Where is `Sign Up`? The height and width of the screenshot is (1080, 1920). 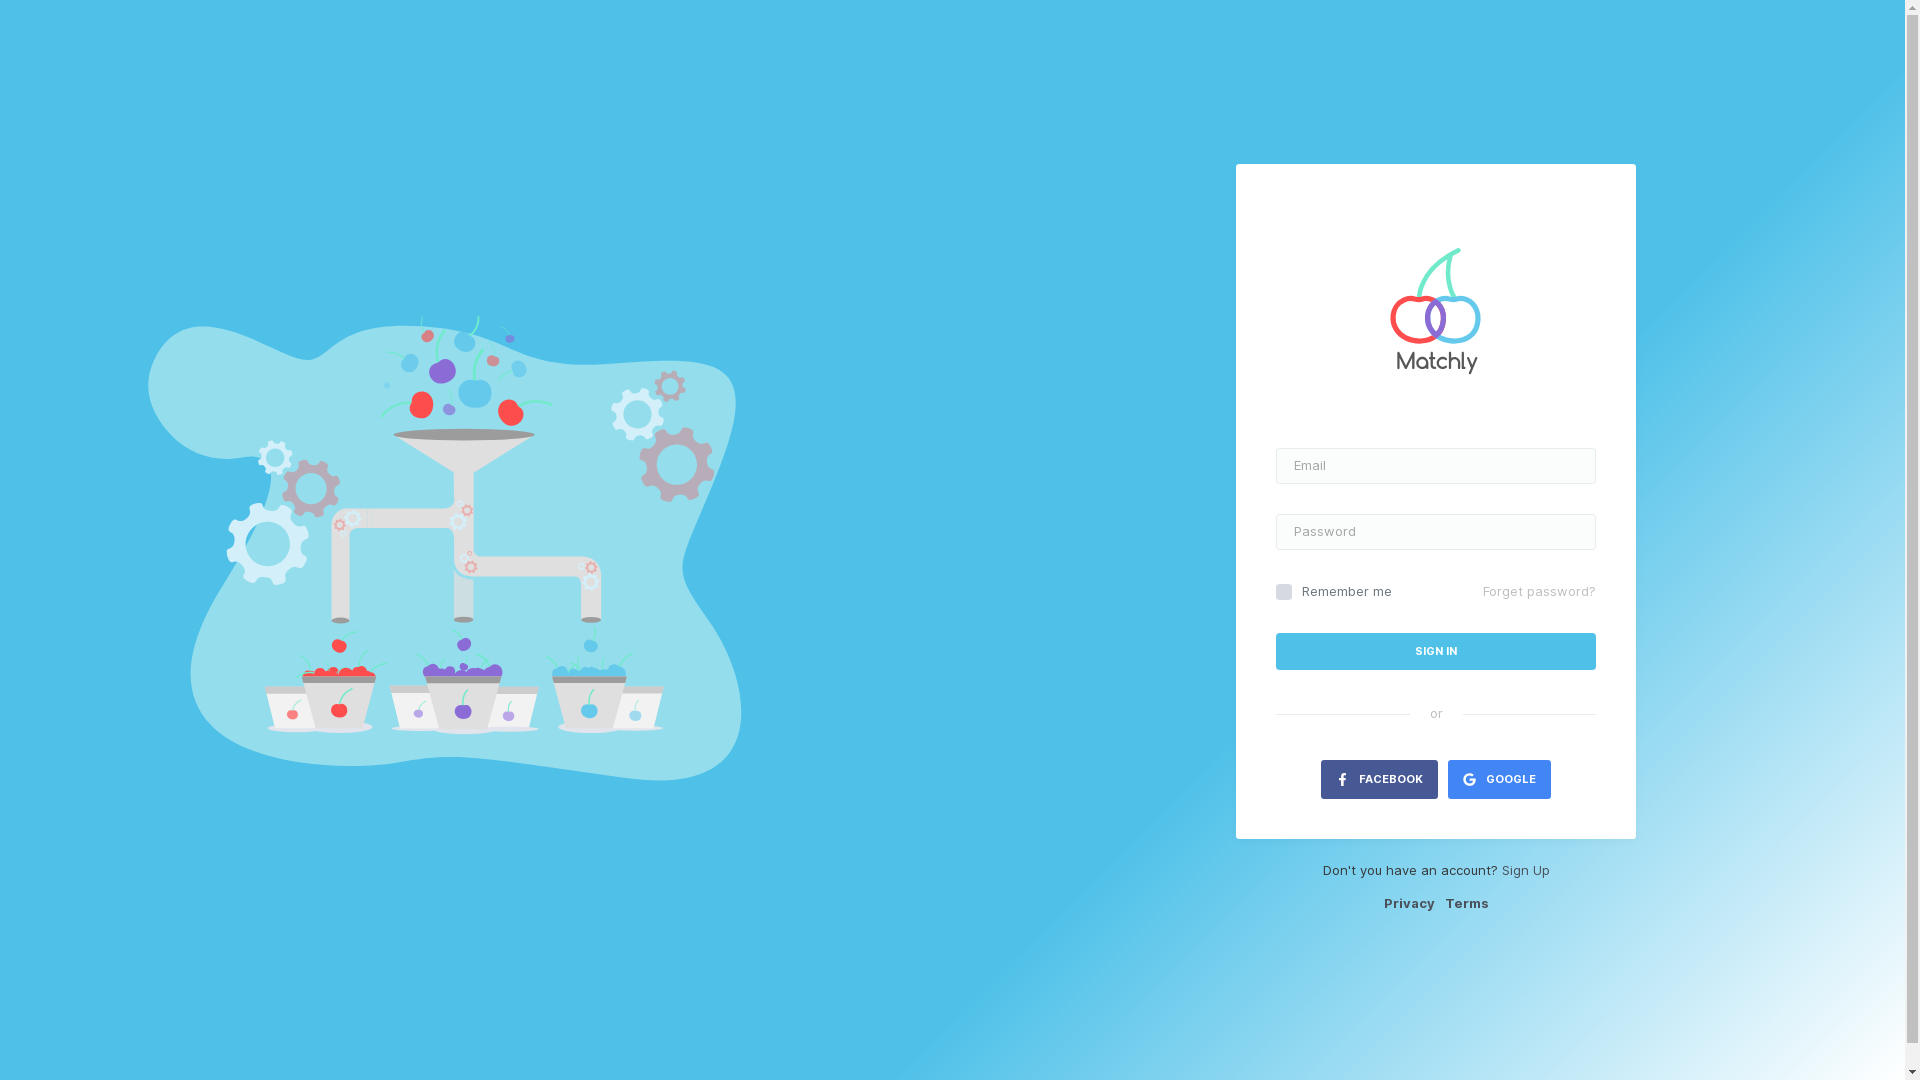 Sign Up is located at coordinates (1526, 870).